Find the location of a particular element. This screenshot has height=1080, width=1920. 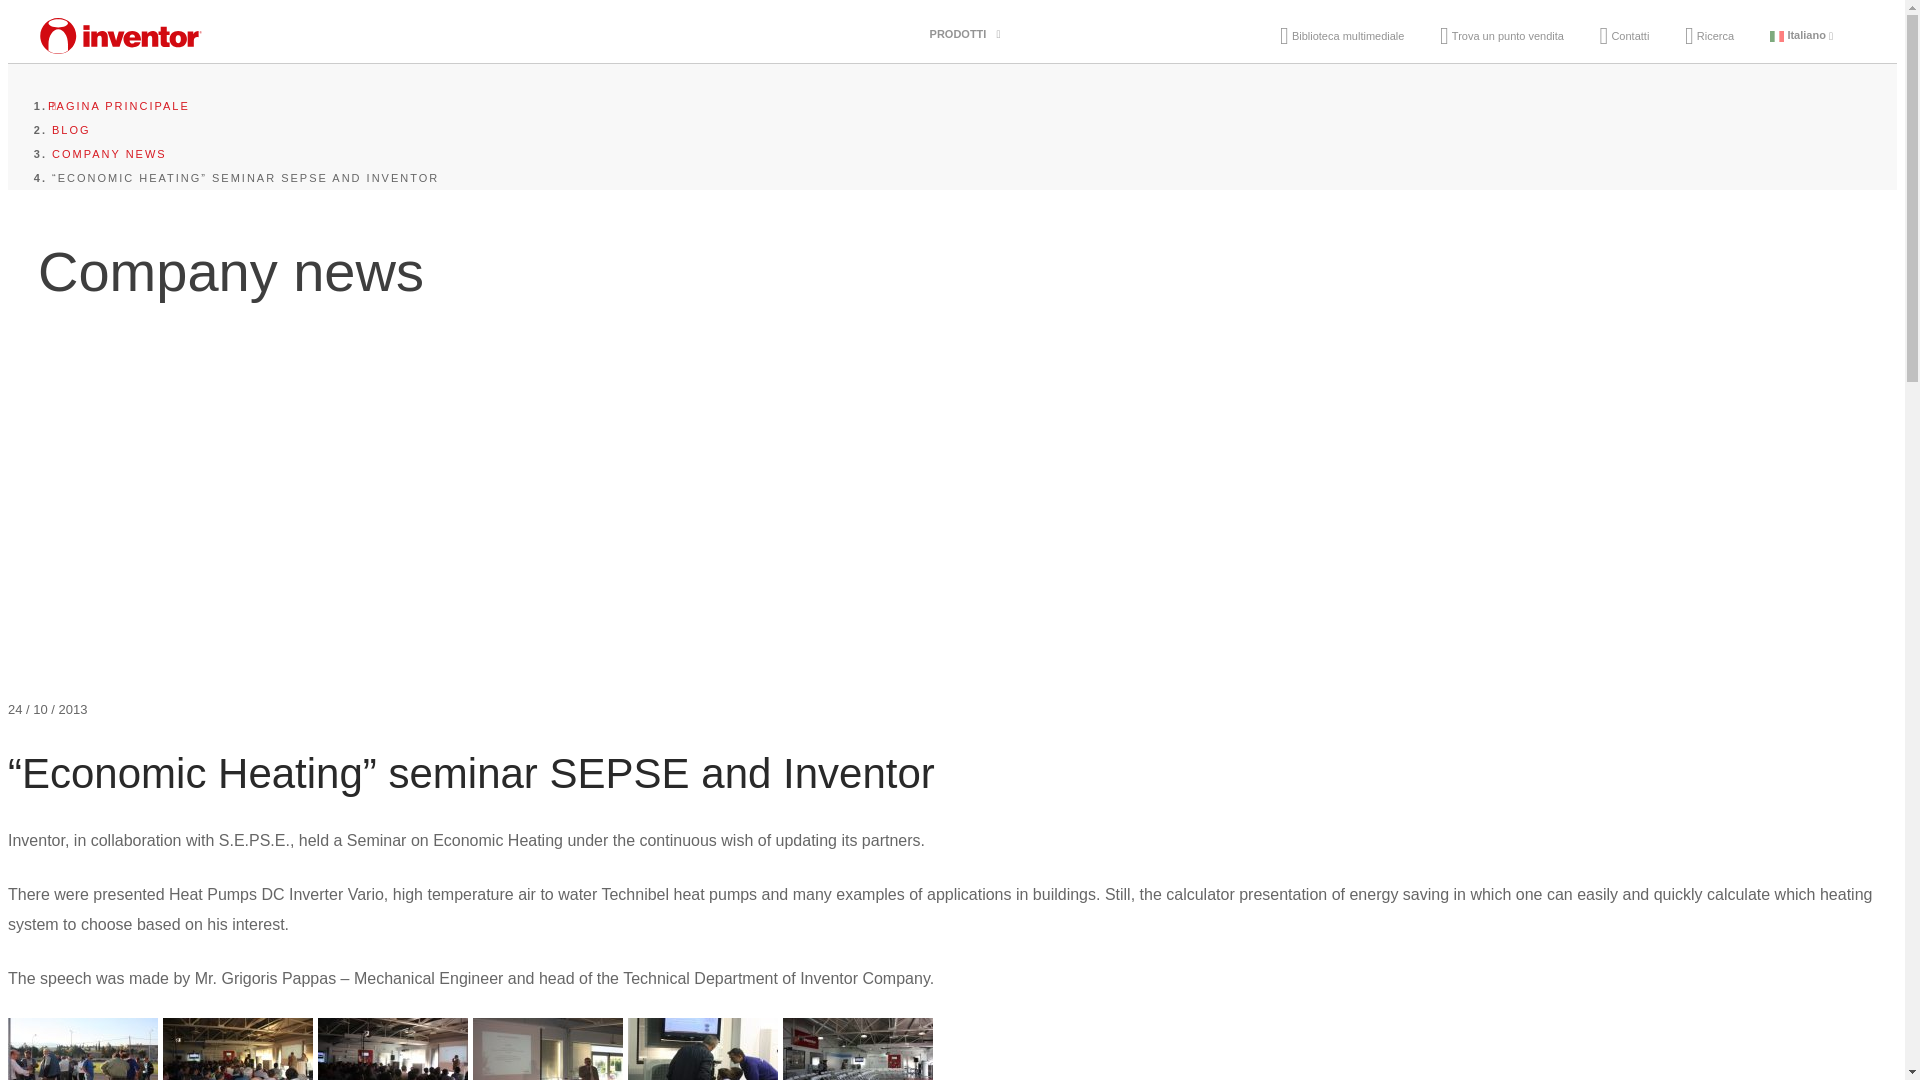

Trova un punto vendita is located at coordinates (1502, 36).